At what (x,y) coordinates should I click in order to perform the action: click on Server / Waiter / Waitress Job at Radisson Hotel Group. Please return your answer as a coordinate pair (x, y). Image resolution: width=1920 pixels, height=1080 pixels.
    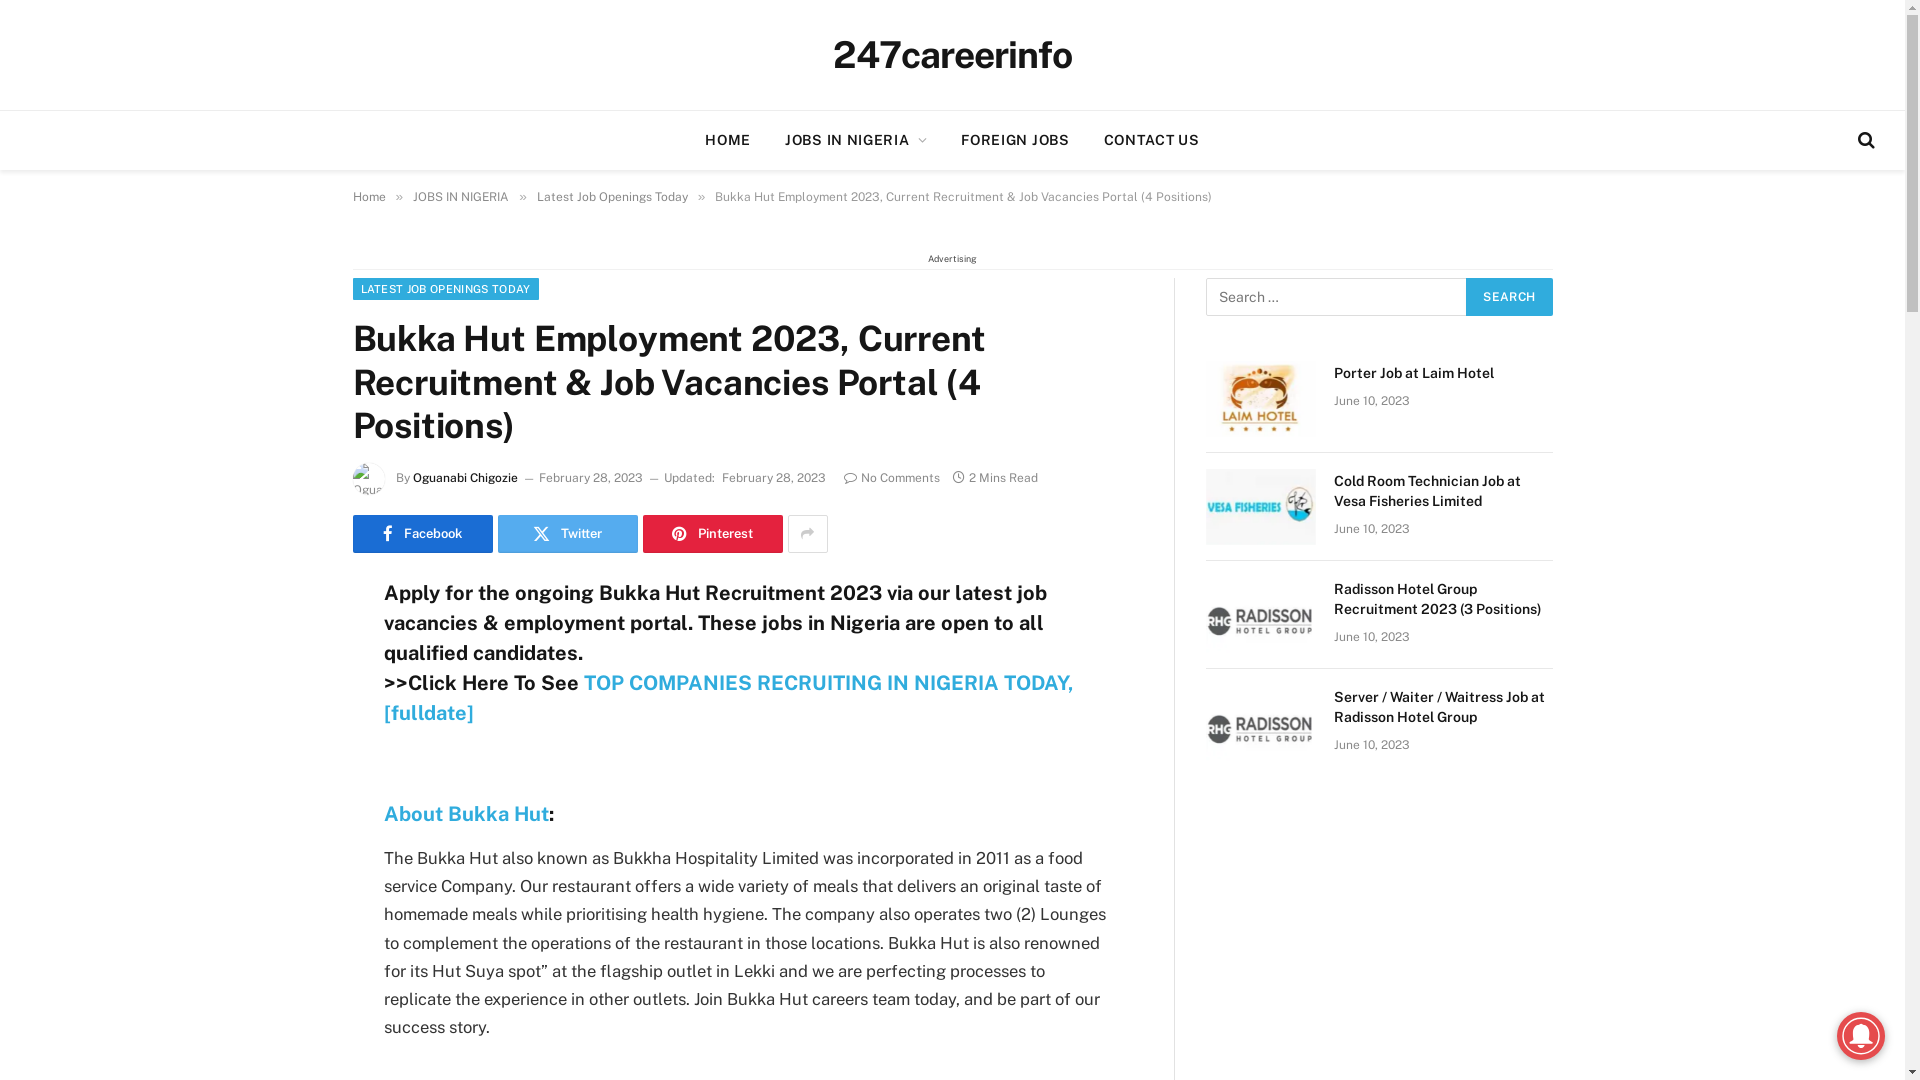
    Looking at the image, I should click on (1444, 707).